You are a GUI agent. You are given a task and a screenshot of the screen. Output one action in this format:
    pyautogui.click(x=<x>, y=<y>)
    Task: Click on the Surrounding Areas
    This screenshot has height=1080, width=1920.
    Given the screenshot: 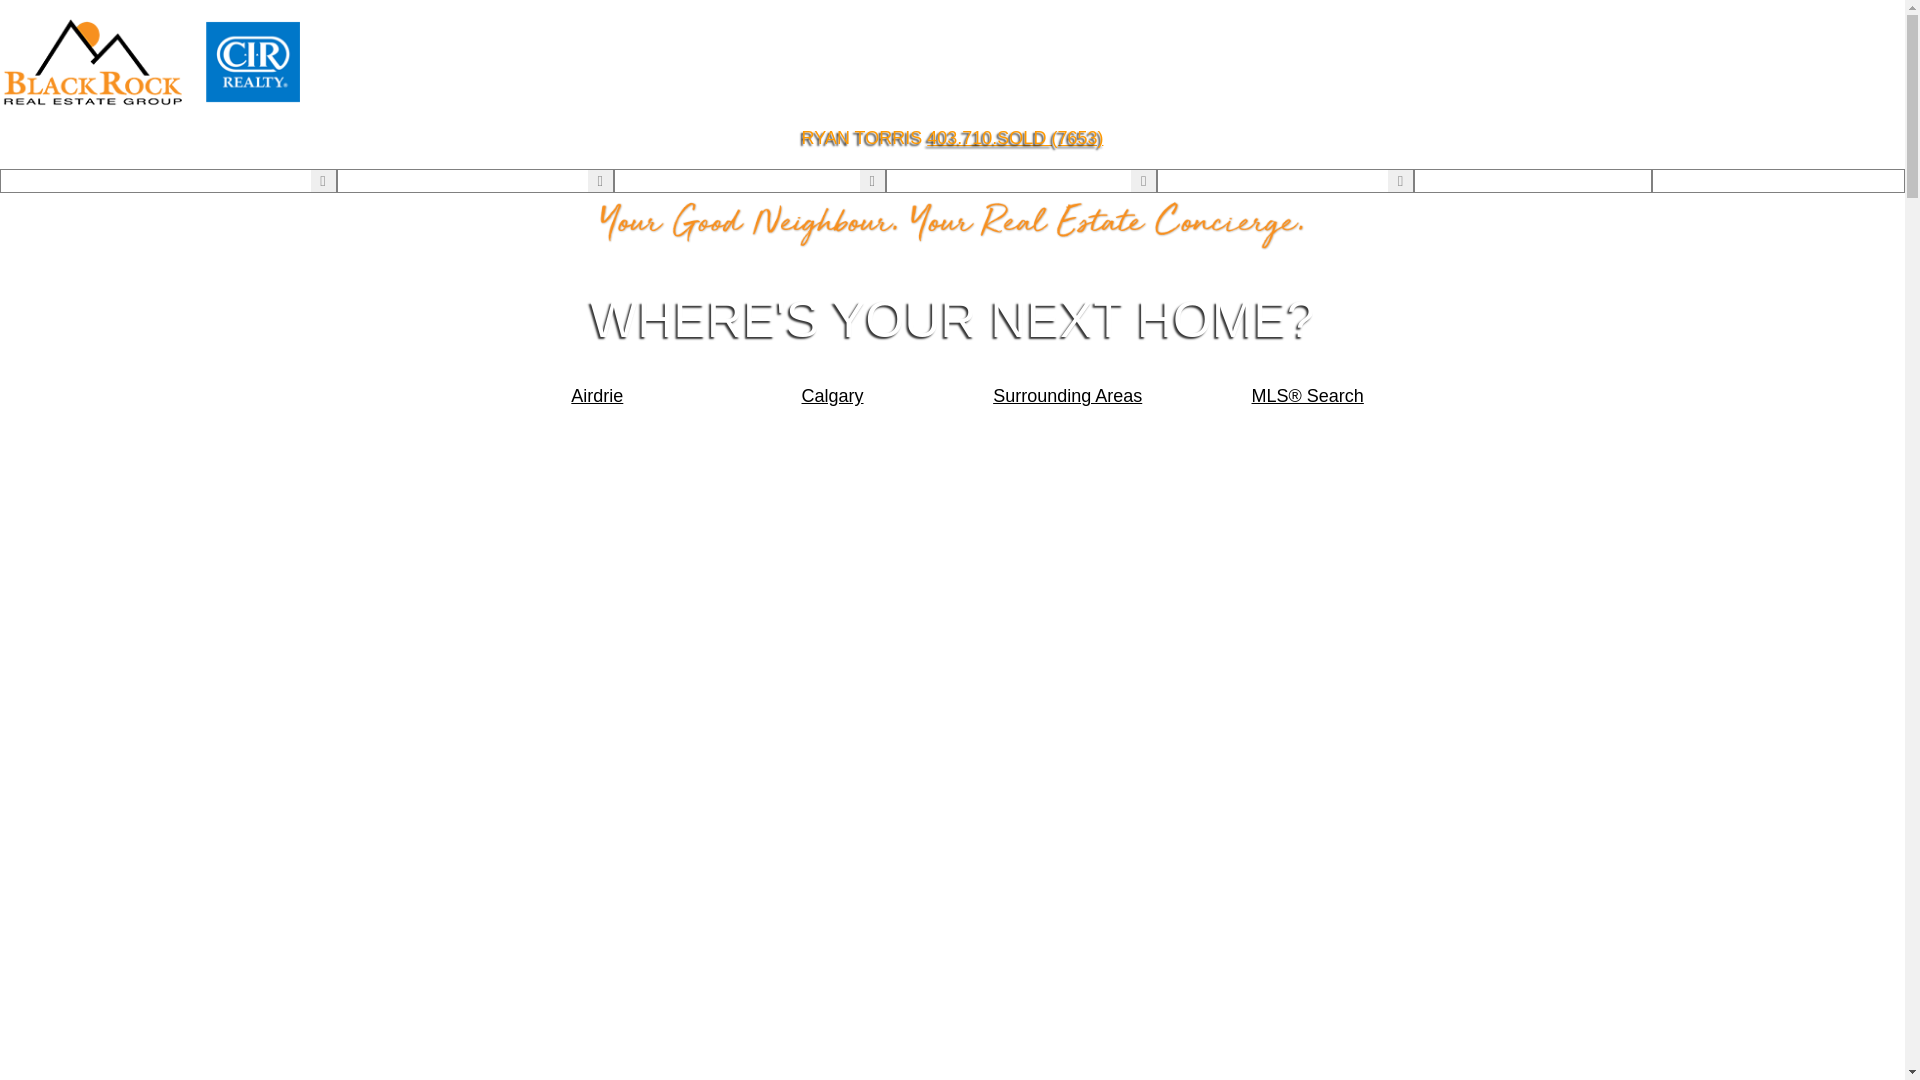 What is the action you would take?
    pyautogui.click(x=1068, y=396)
    